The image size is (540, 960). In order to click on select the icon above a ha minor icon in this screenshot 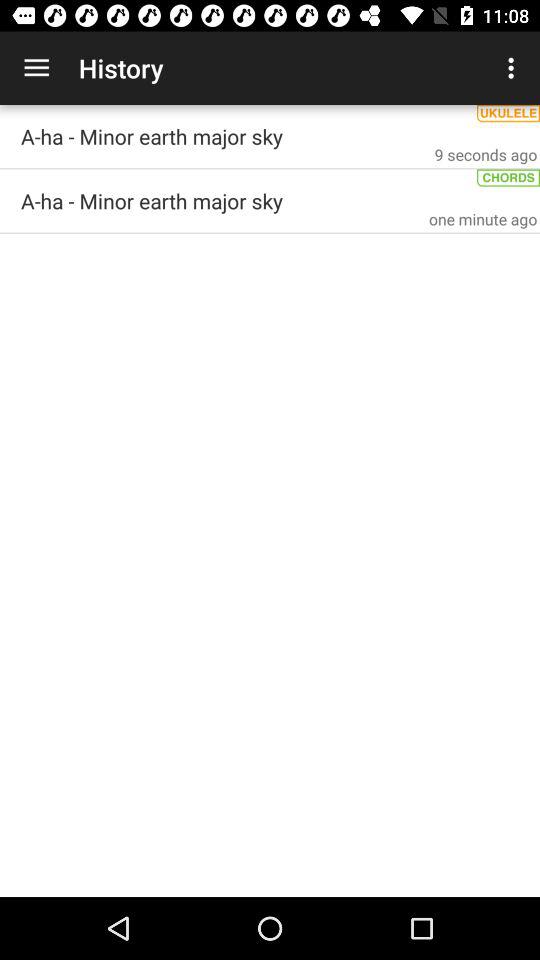, I will do `click(514, 68)`.